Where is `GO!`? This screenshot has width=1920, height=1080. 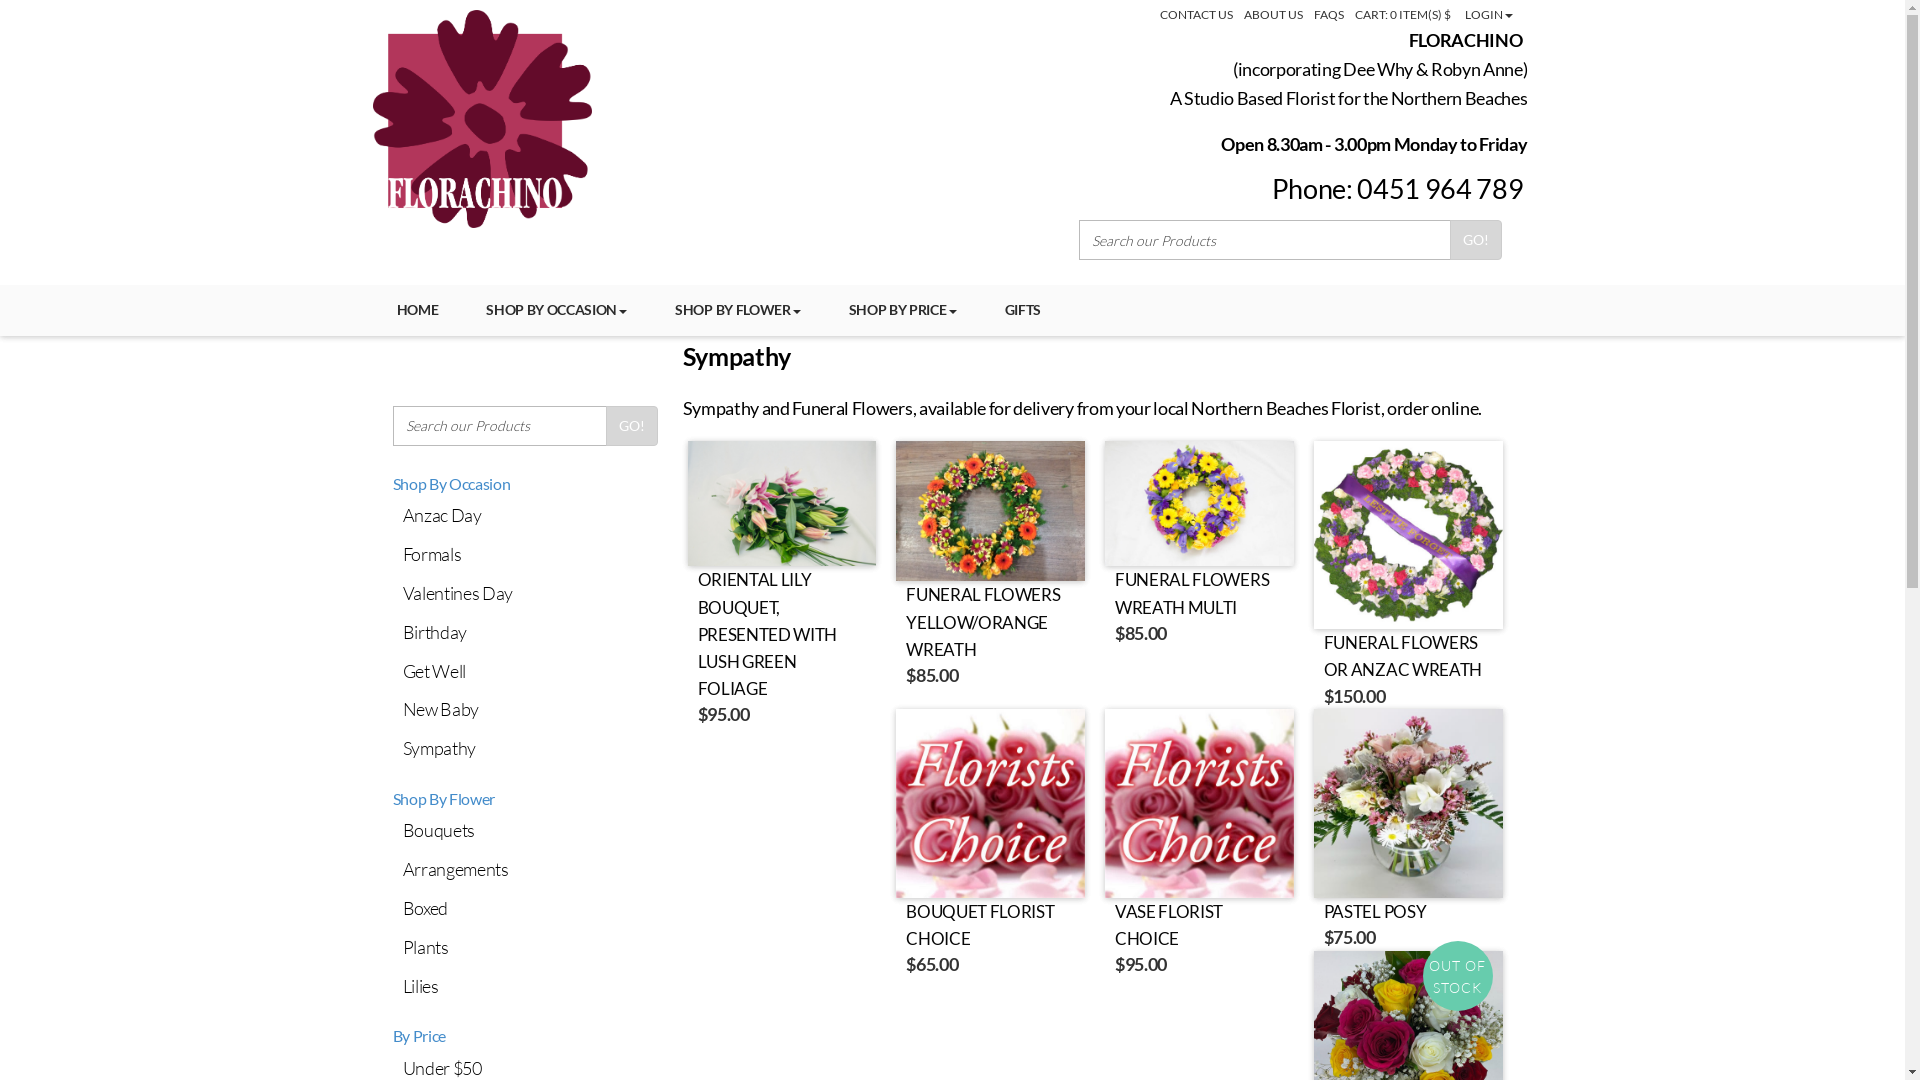
GO! is located at coordinates (1476, 240).